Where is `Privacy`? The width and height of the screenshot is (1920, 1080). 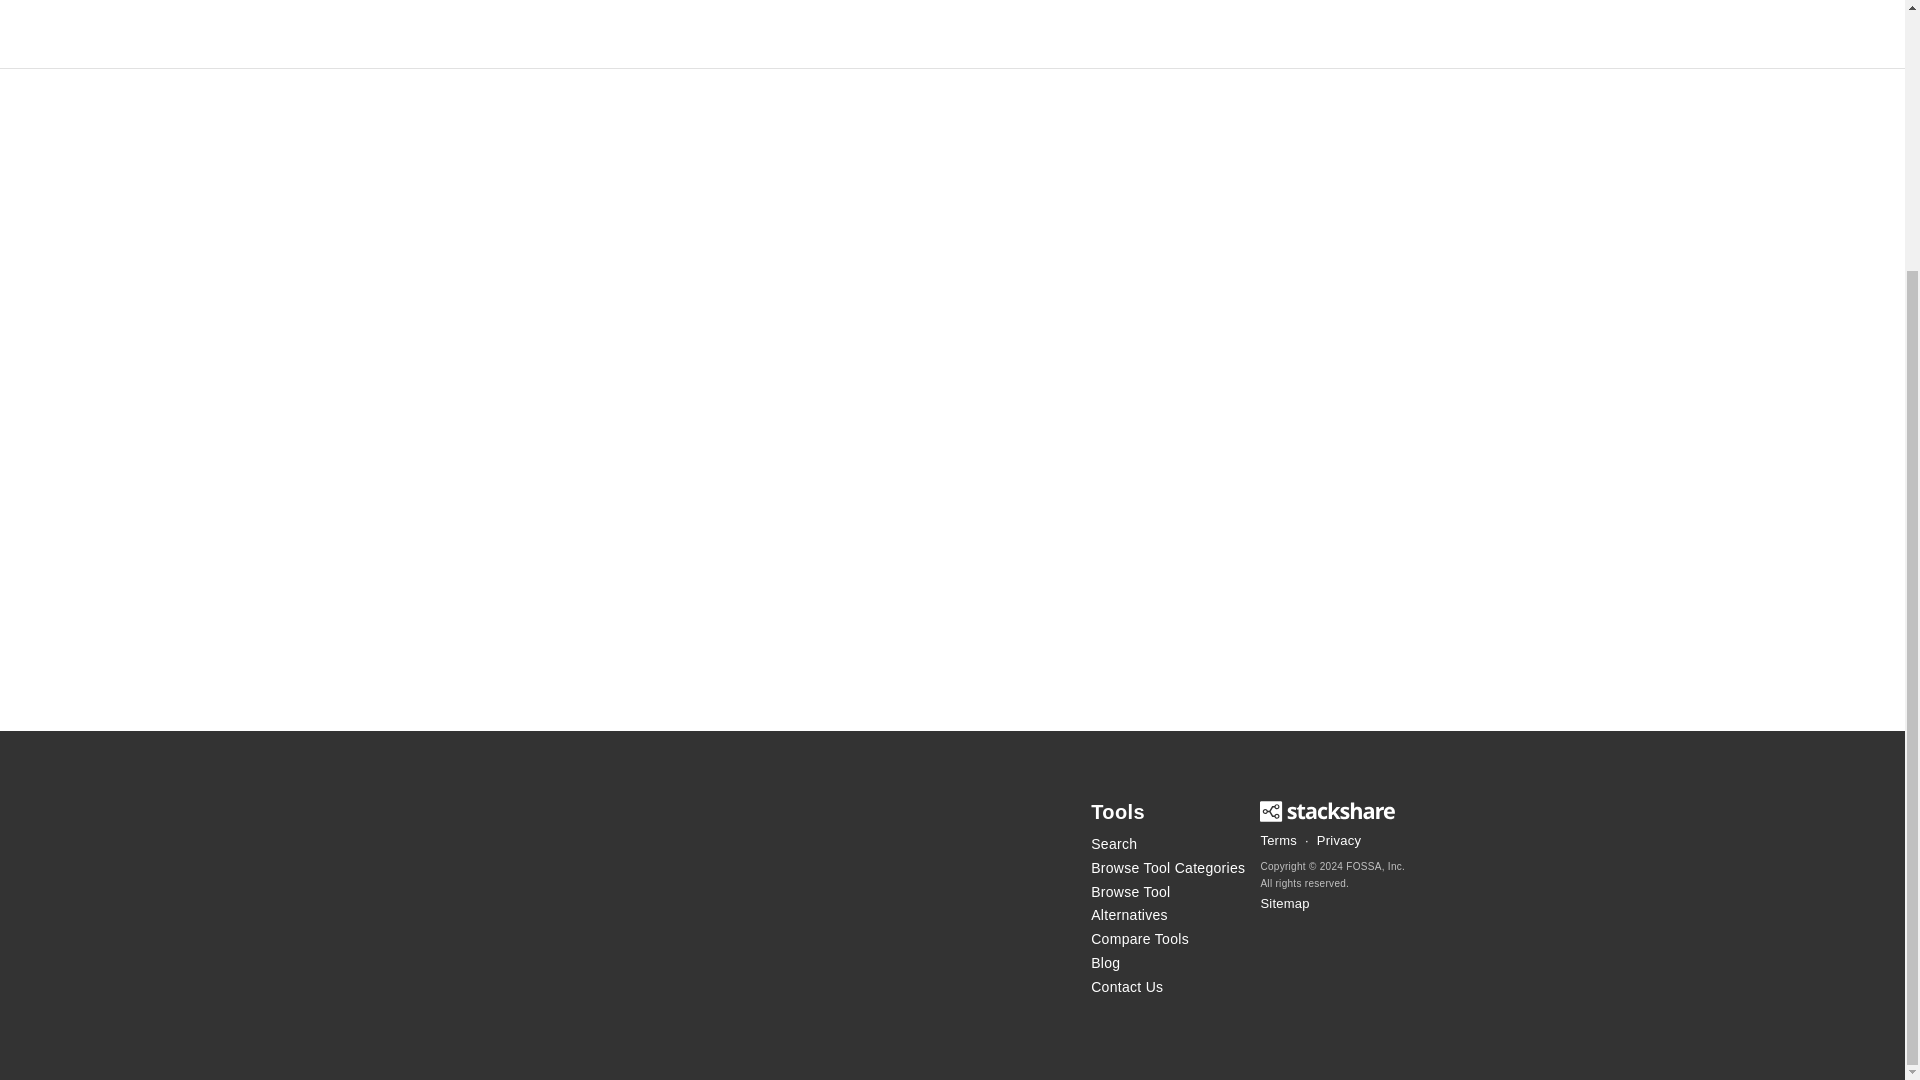 Privacy is located at coordinates (1339, 841).